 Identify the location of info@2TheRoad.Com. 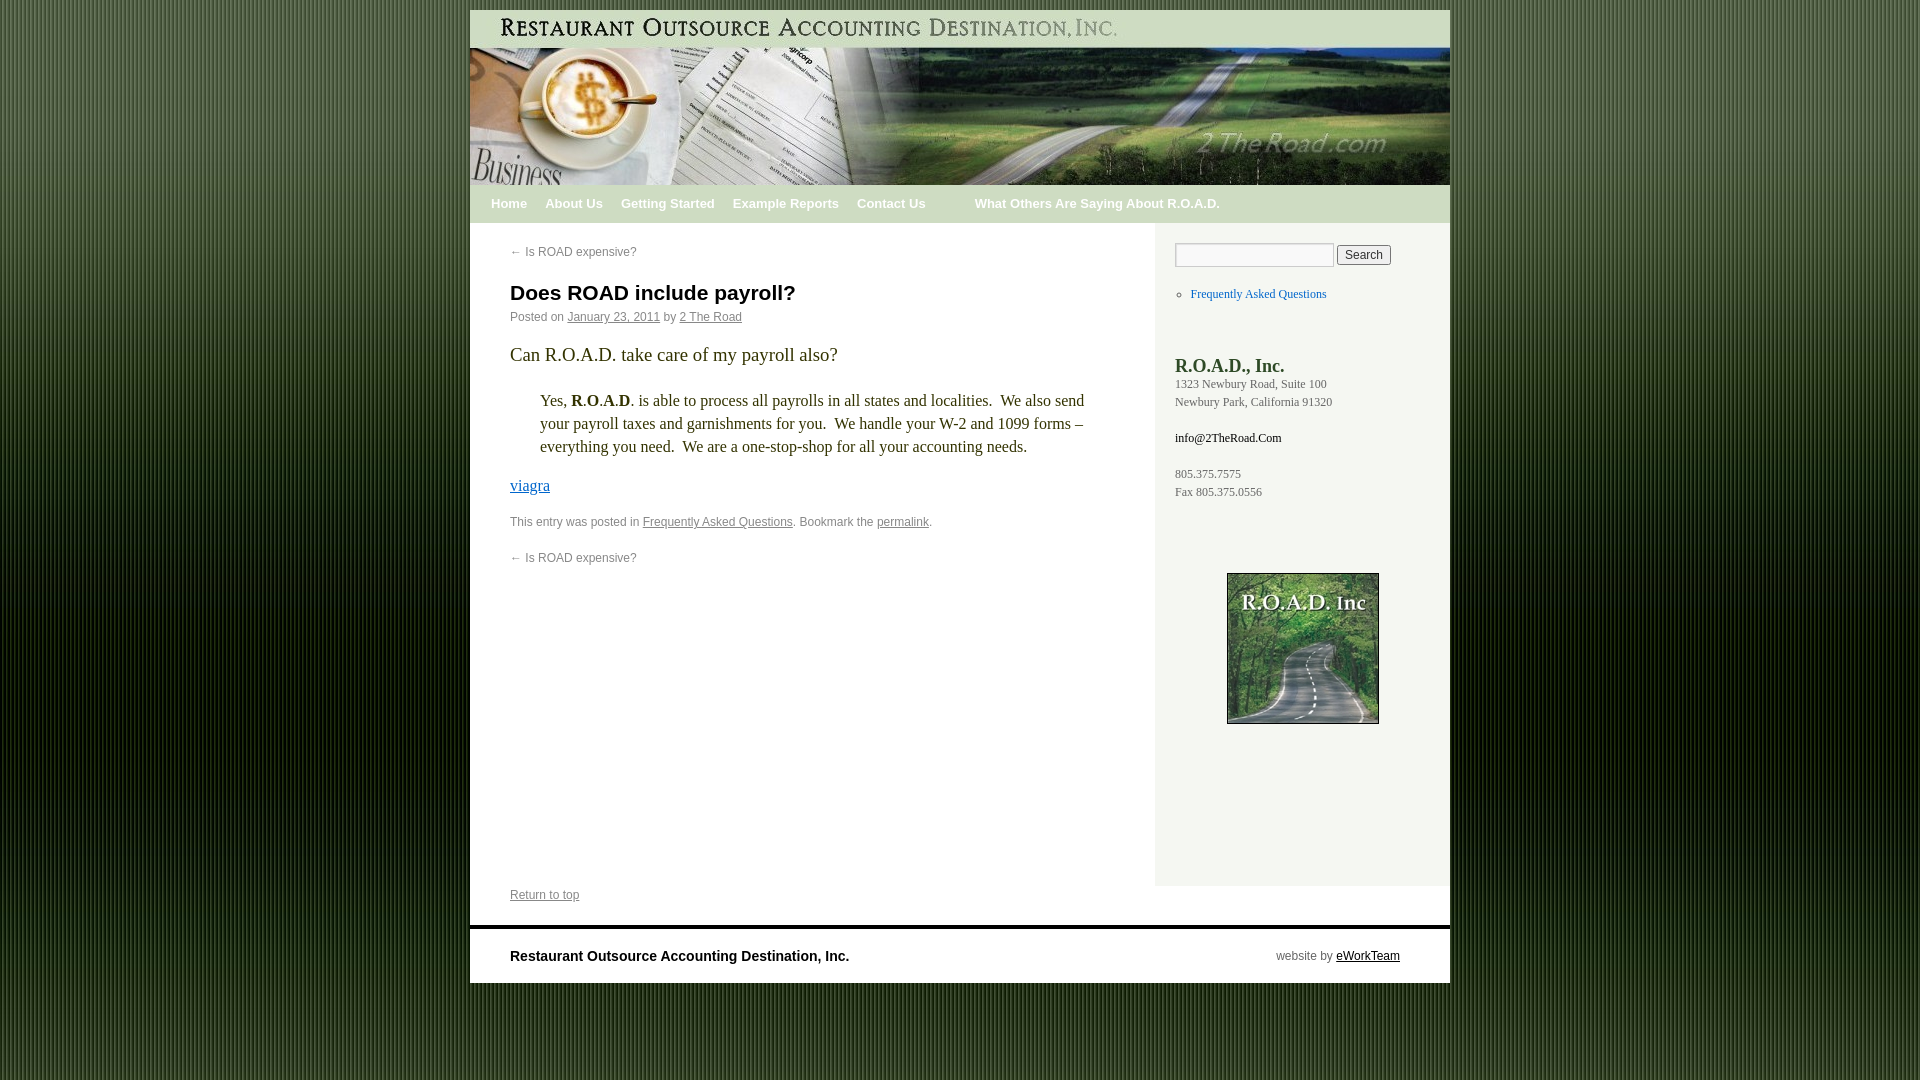
(1228, 438).